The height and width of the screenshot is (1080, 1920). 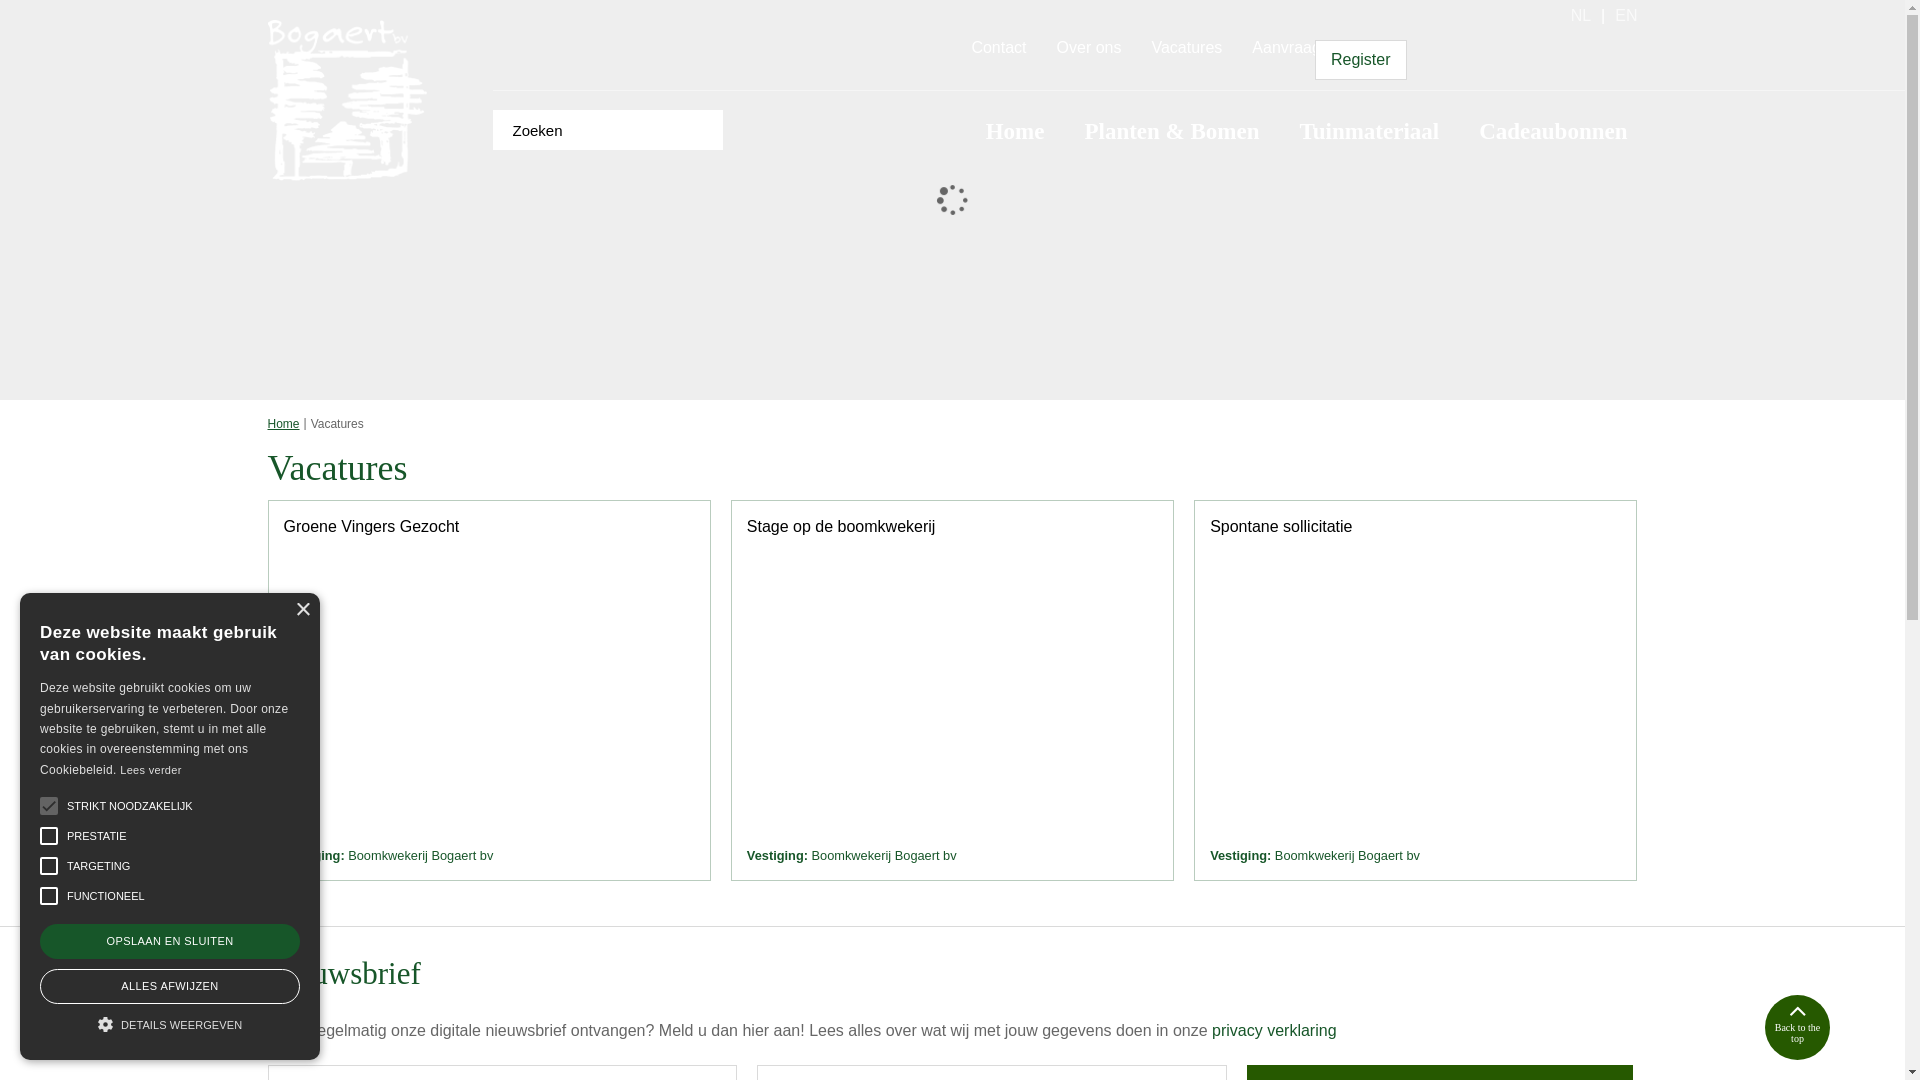 I want to click on Vacatures, so click(x=338, y=424).